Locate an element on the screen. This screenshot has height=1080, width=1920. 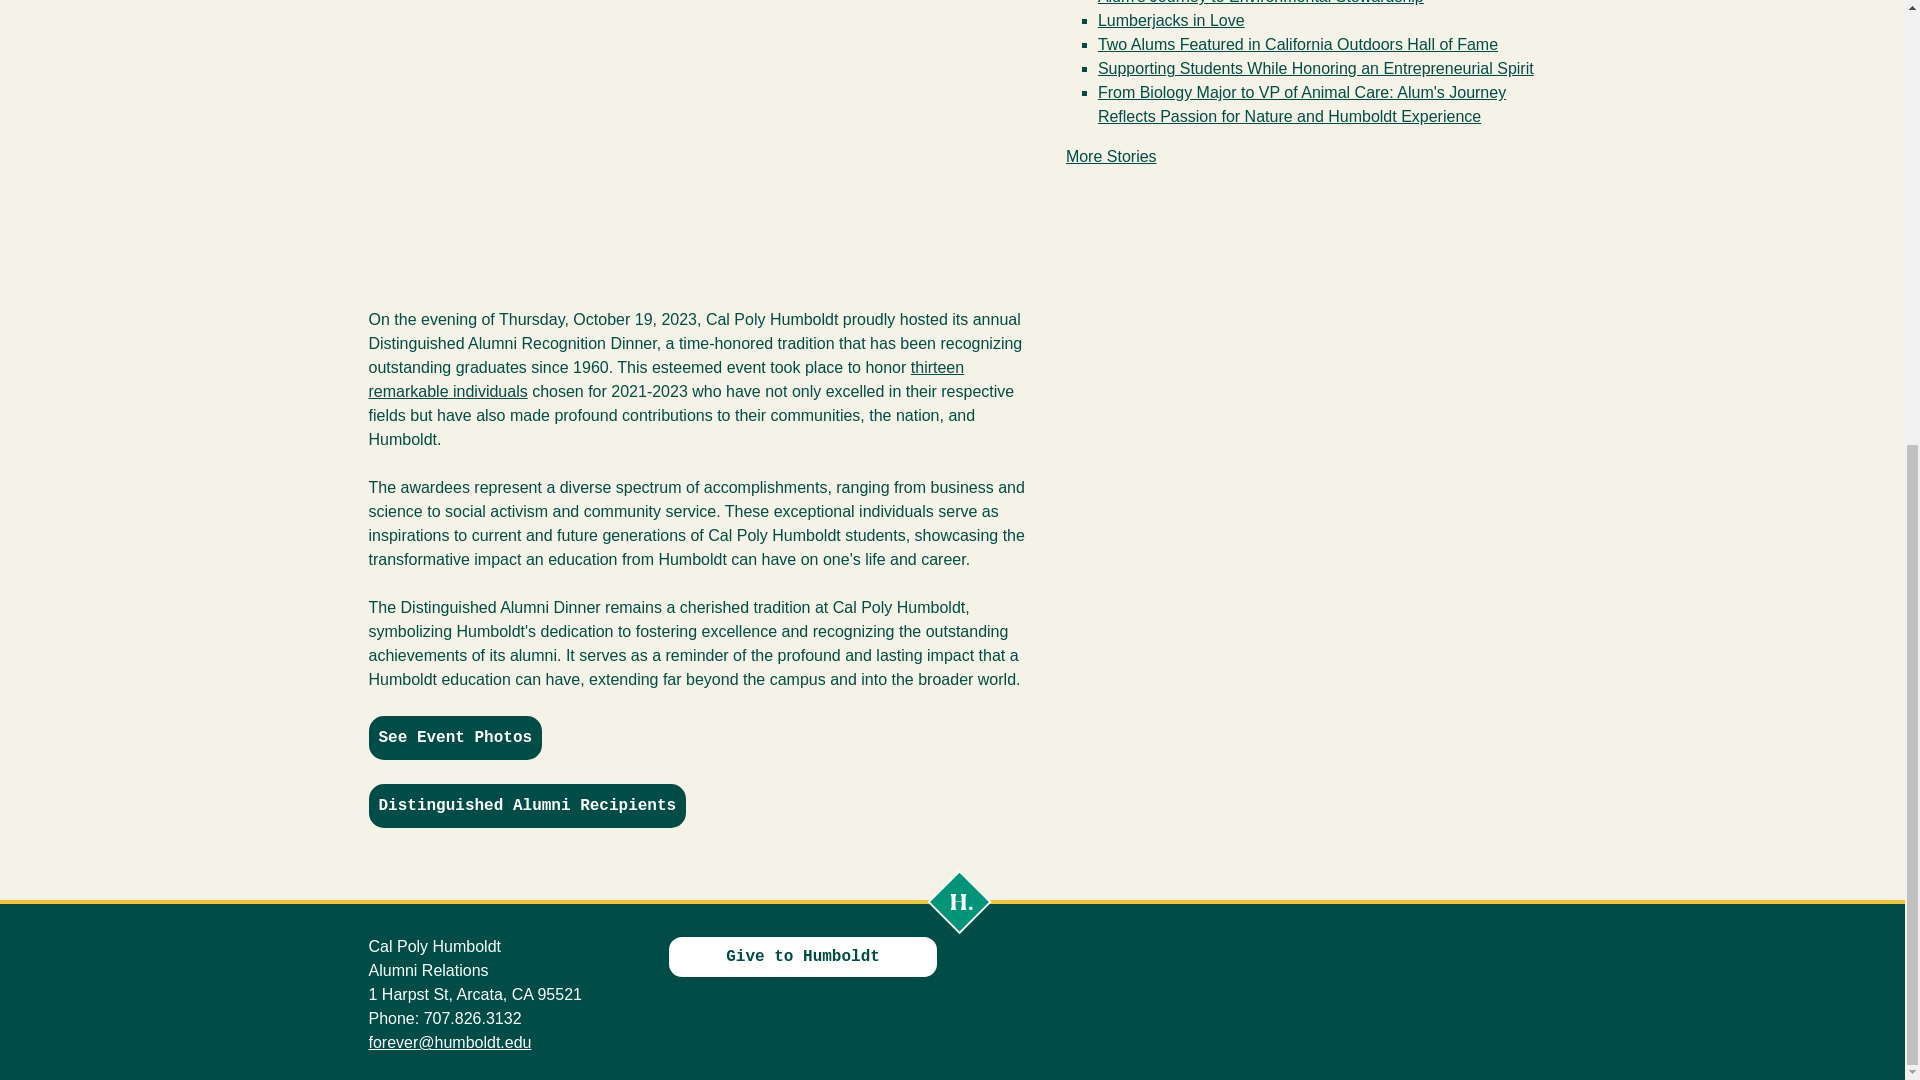
thirteen remarkable individuals is located at coordinates (666, 378).